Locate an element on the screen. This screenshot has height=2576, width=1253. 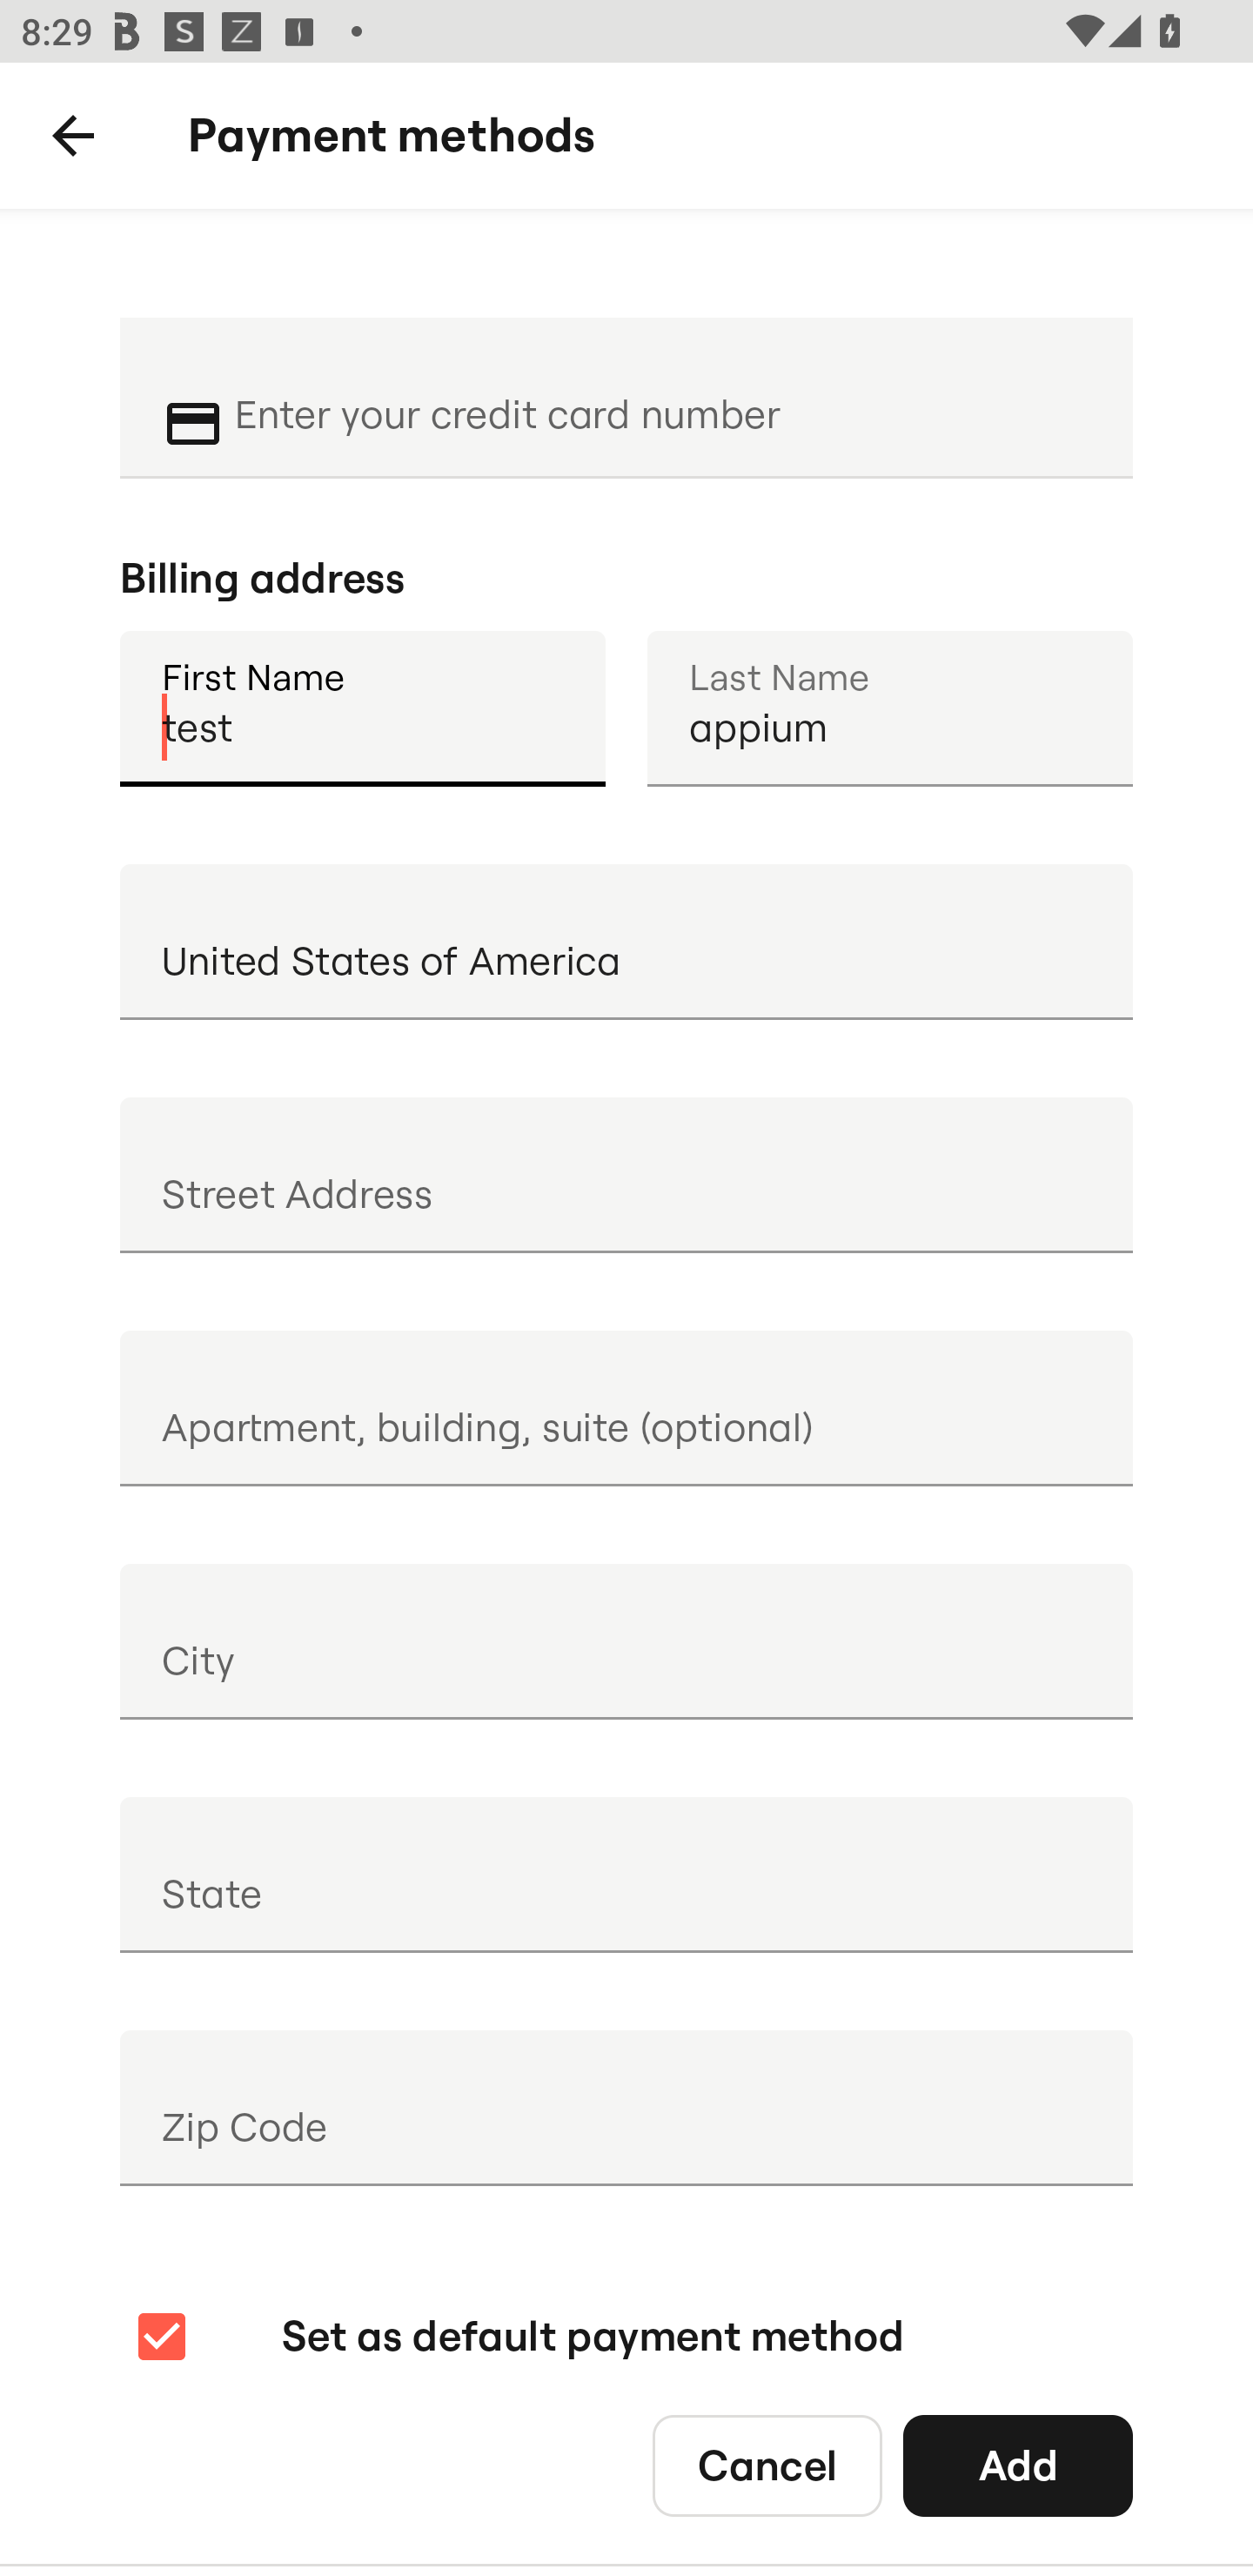
City is located at coordinates (626, 1641).